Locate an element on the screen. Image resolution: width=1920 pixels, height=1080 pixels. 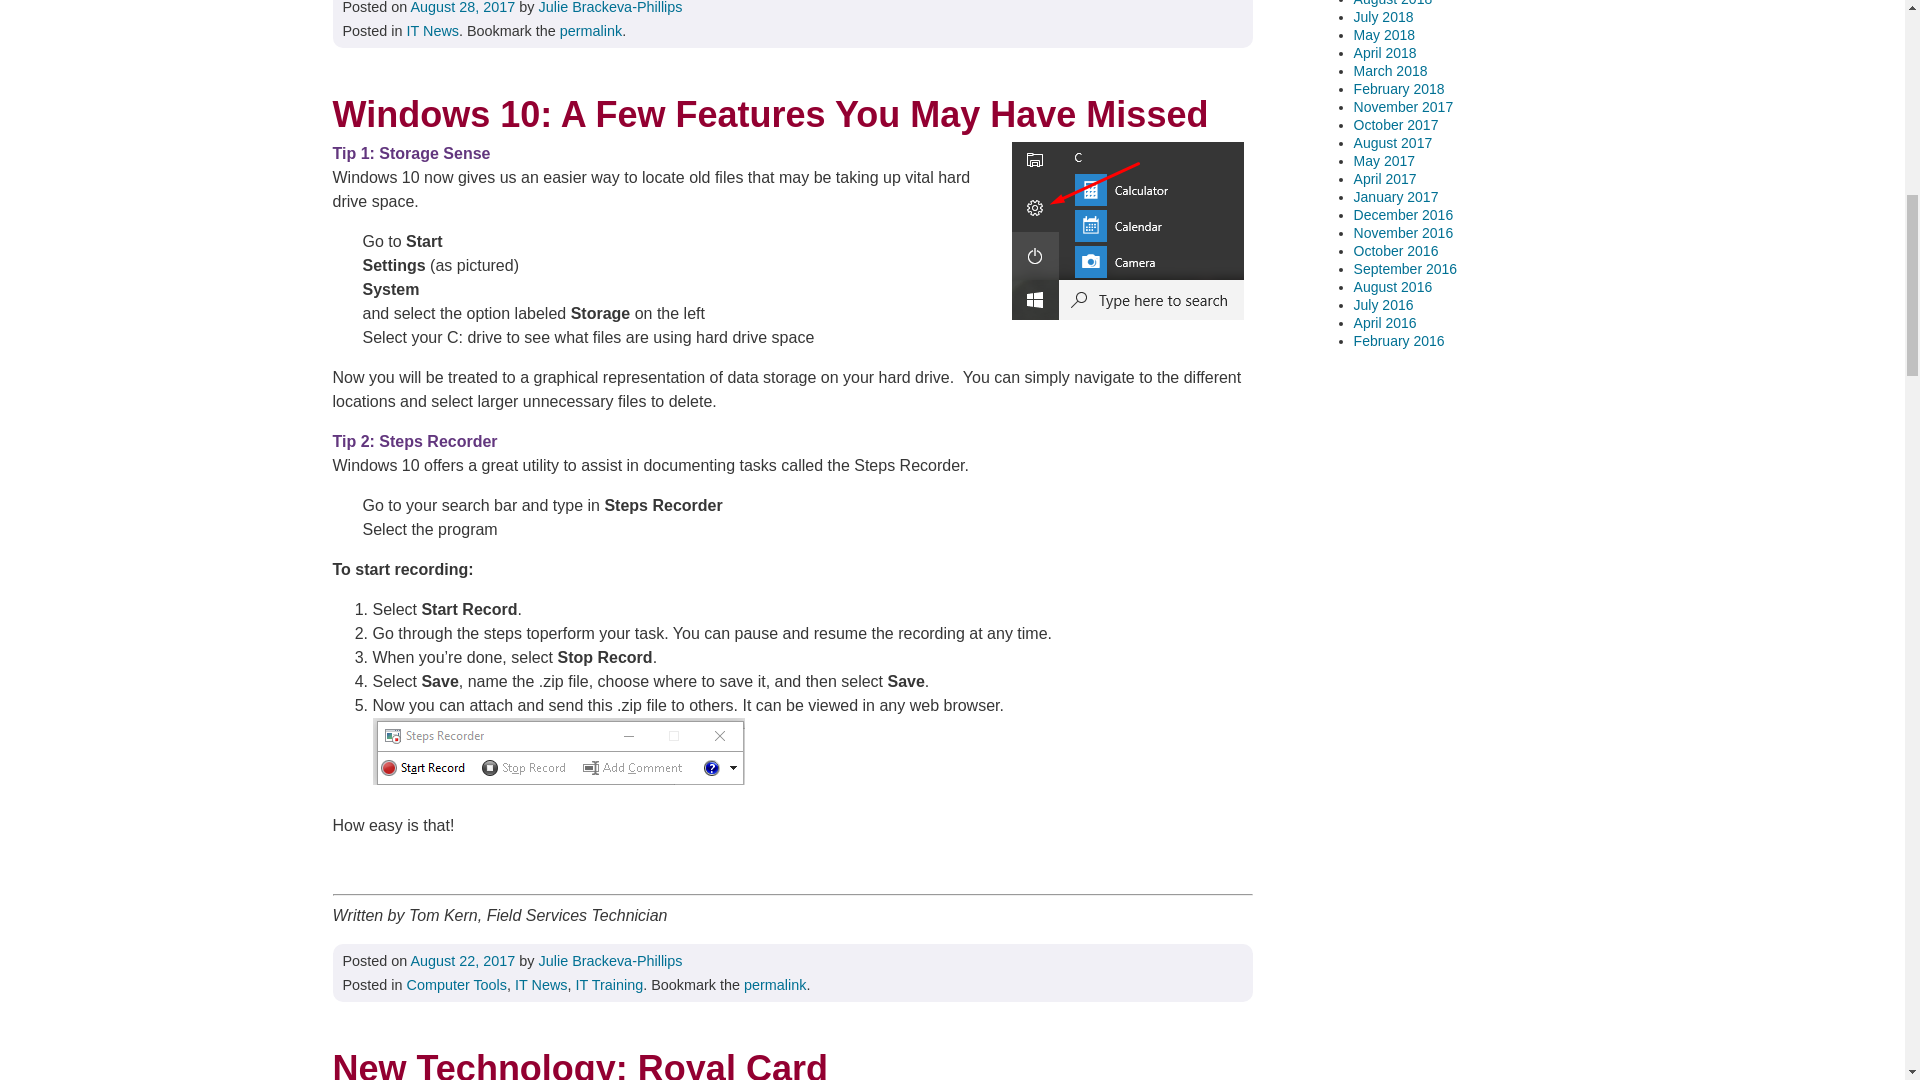
IT Training is located at coordinates (610, 984).